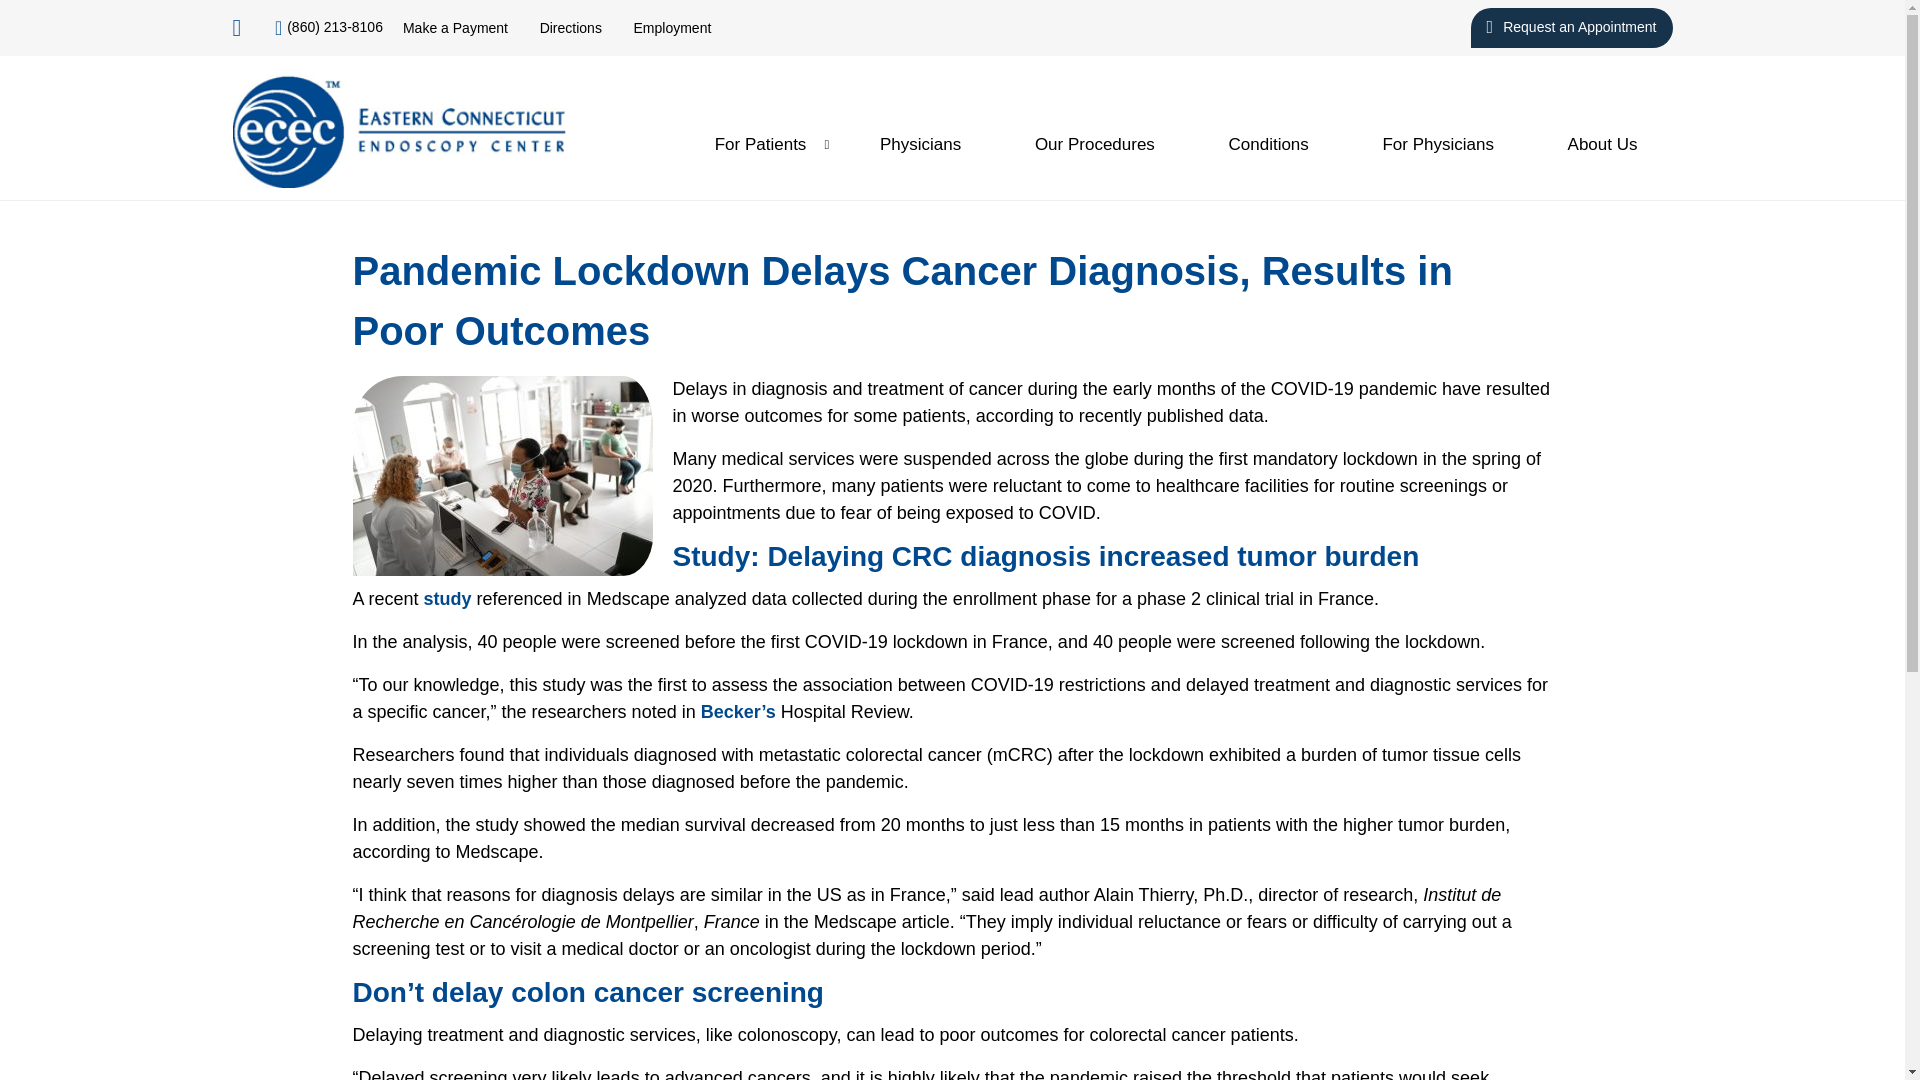  Describe the element at coordinates (1268, 144) in the screenshot. I see `Conditions` at that location.